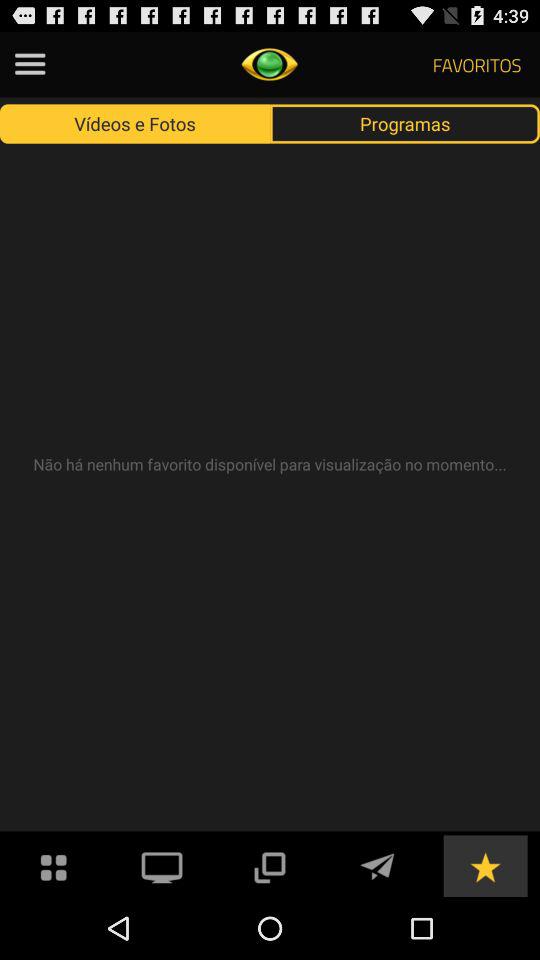 This screenshot has width=540, height=960. I want to click on flip until the programas button, so click(405, 123).